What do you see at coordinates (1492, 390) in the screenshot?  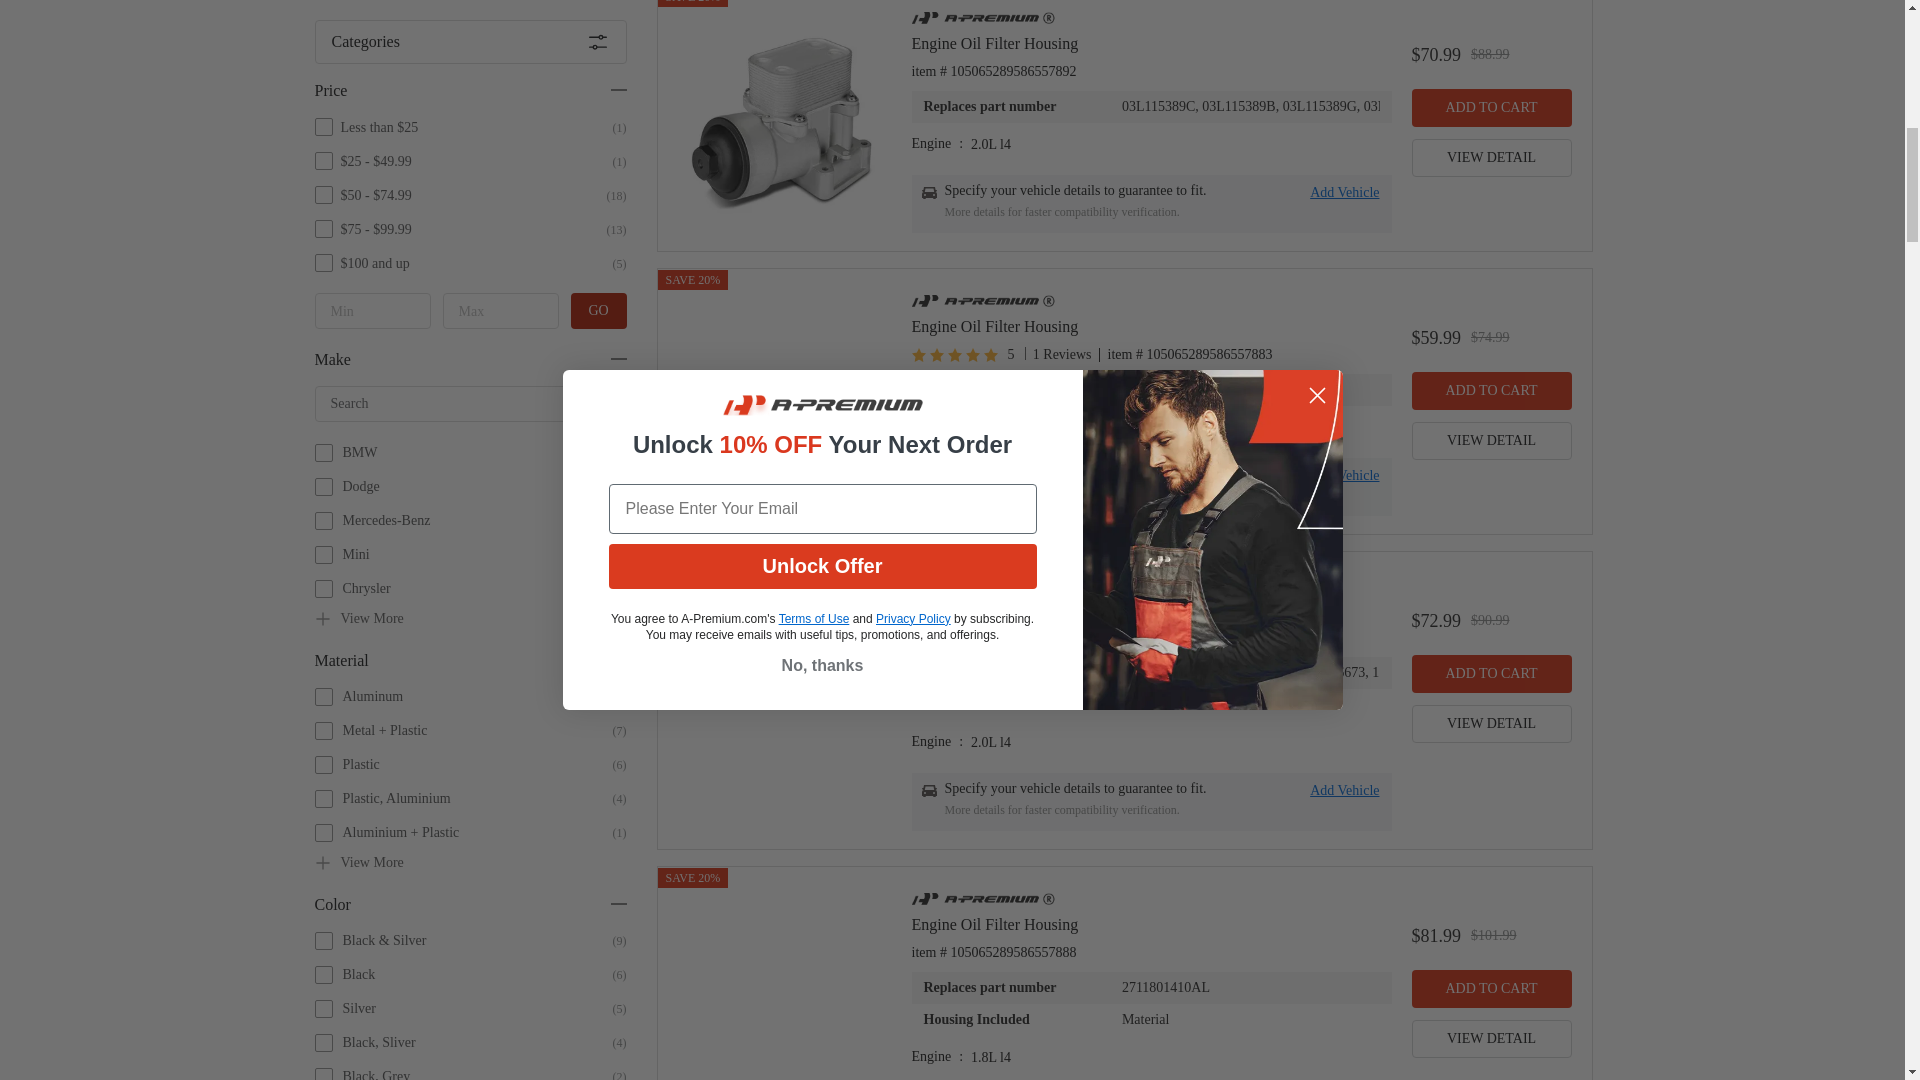 I see `ADD TO CART` at bounding box center [1492, 390].